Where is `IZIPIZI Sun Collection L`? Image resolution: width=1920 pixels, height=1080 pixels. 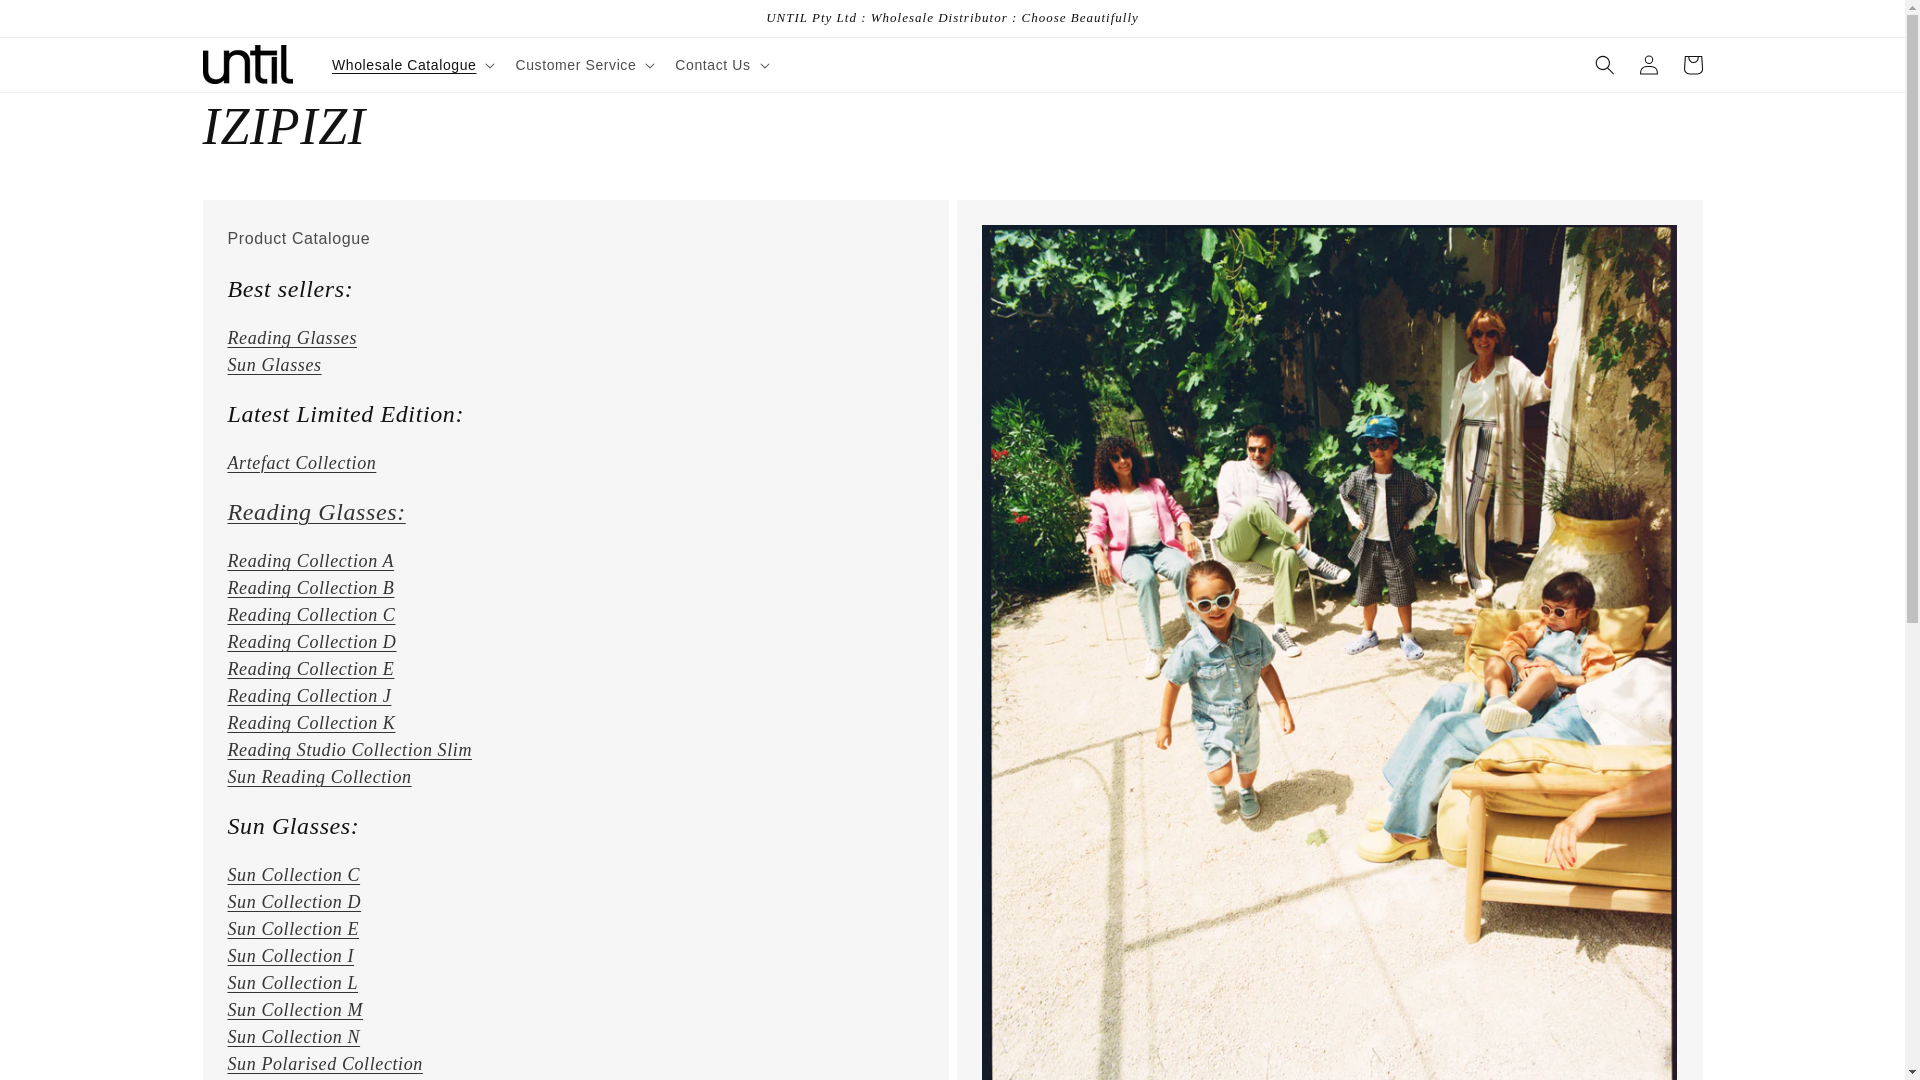
IZIPIZI Sun Collection L is located at coordinates (294, 982).